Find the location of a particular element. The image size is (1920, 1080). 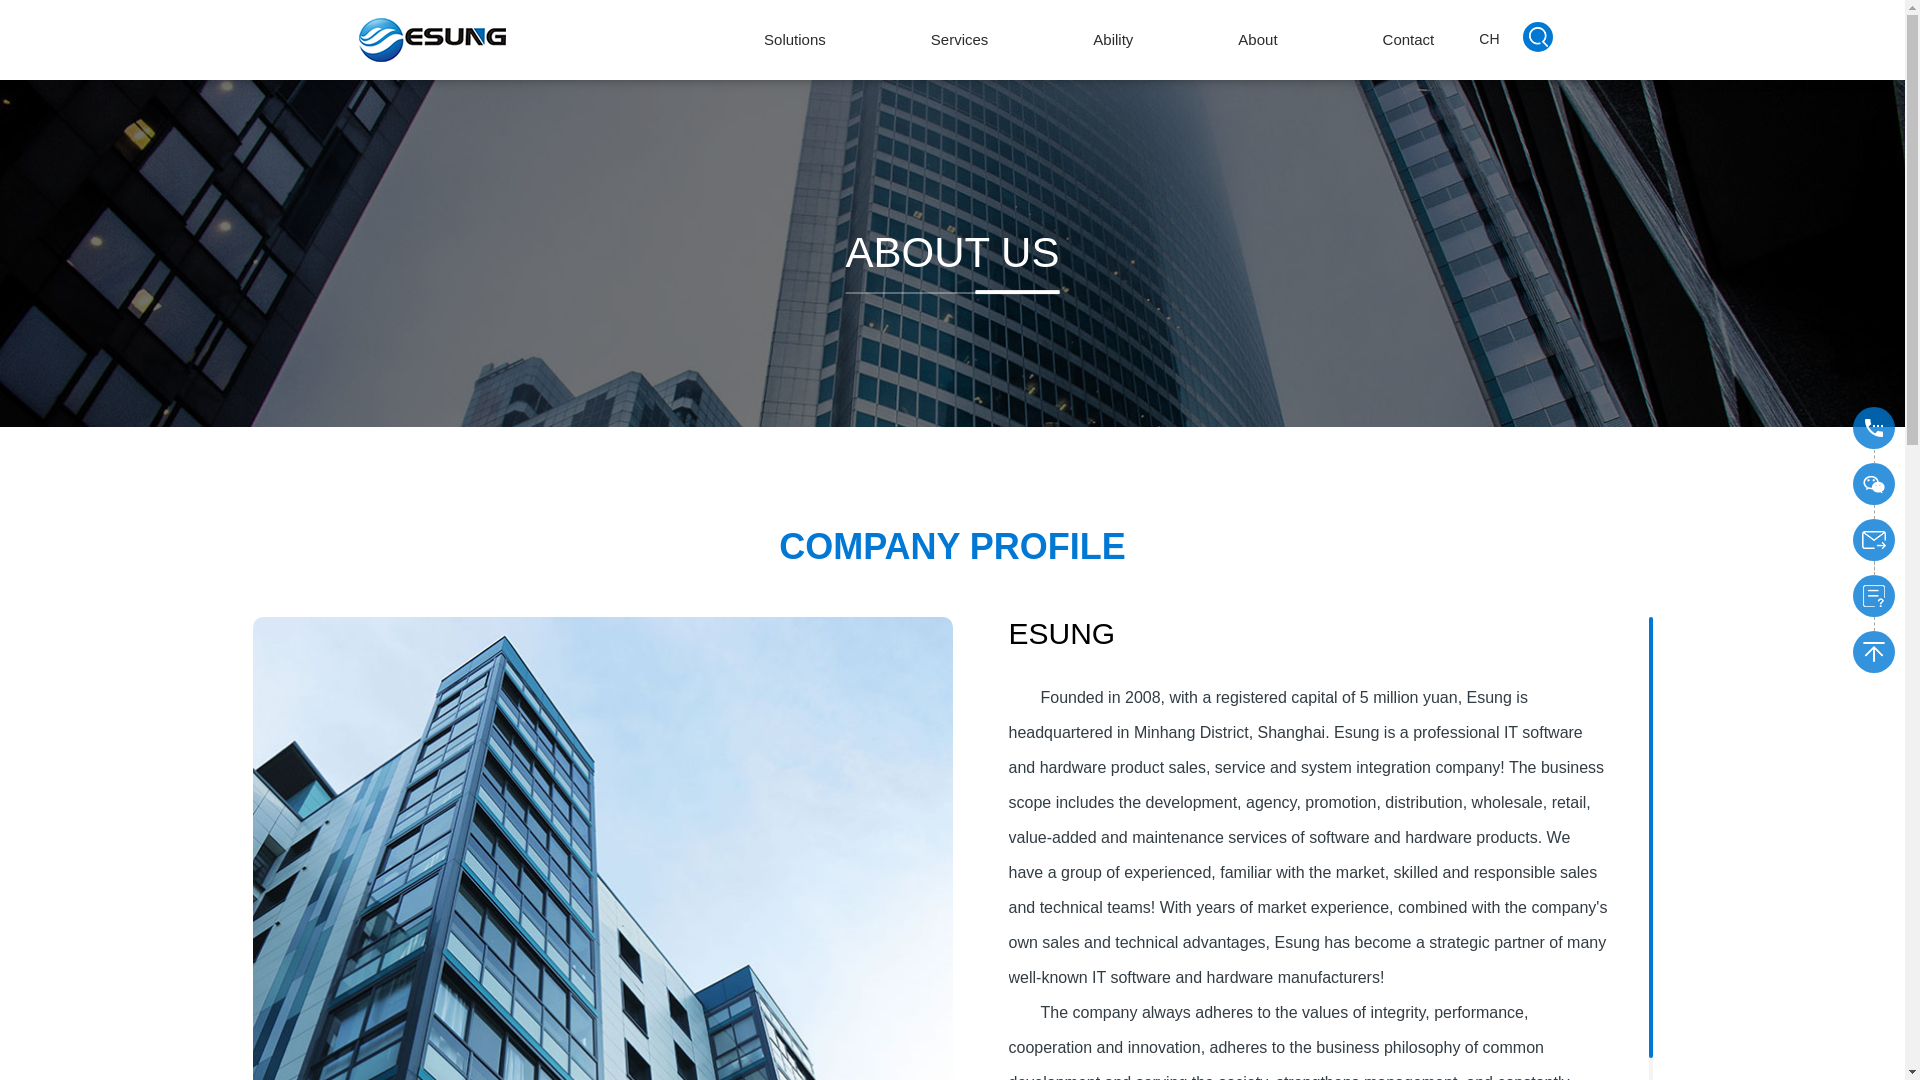

Ability is located at coordinates (1112, 39).